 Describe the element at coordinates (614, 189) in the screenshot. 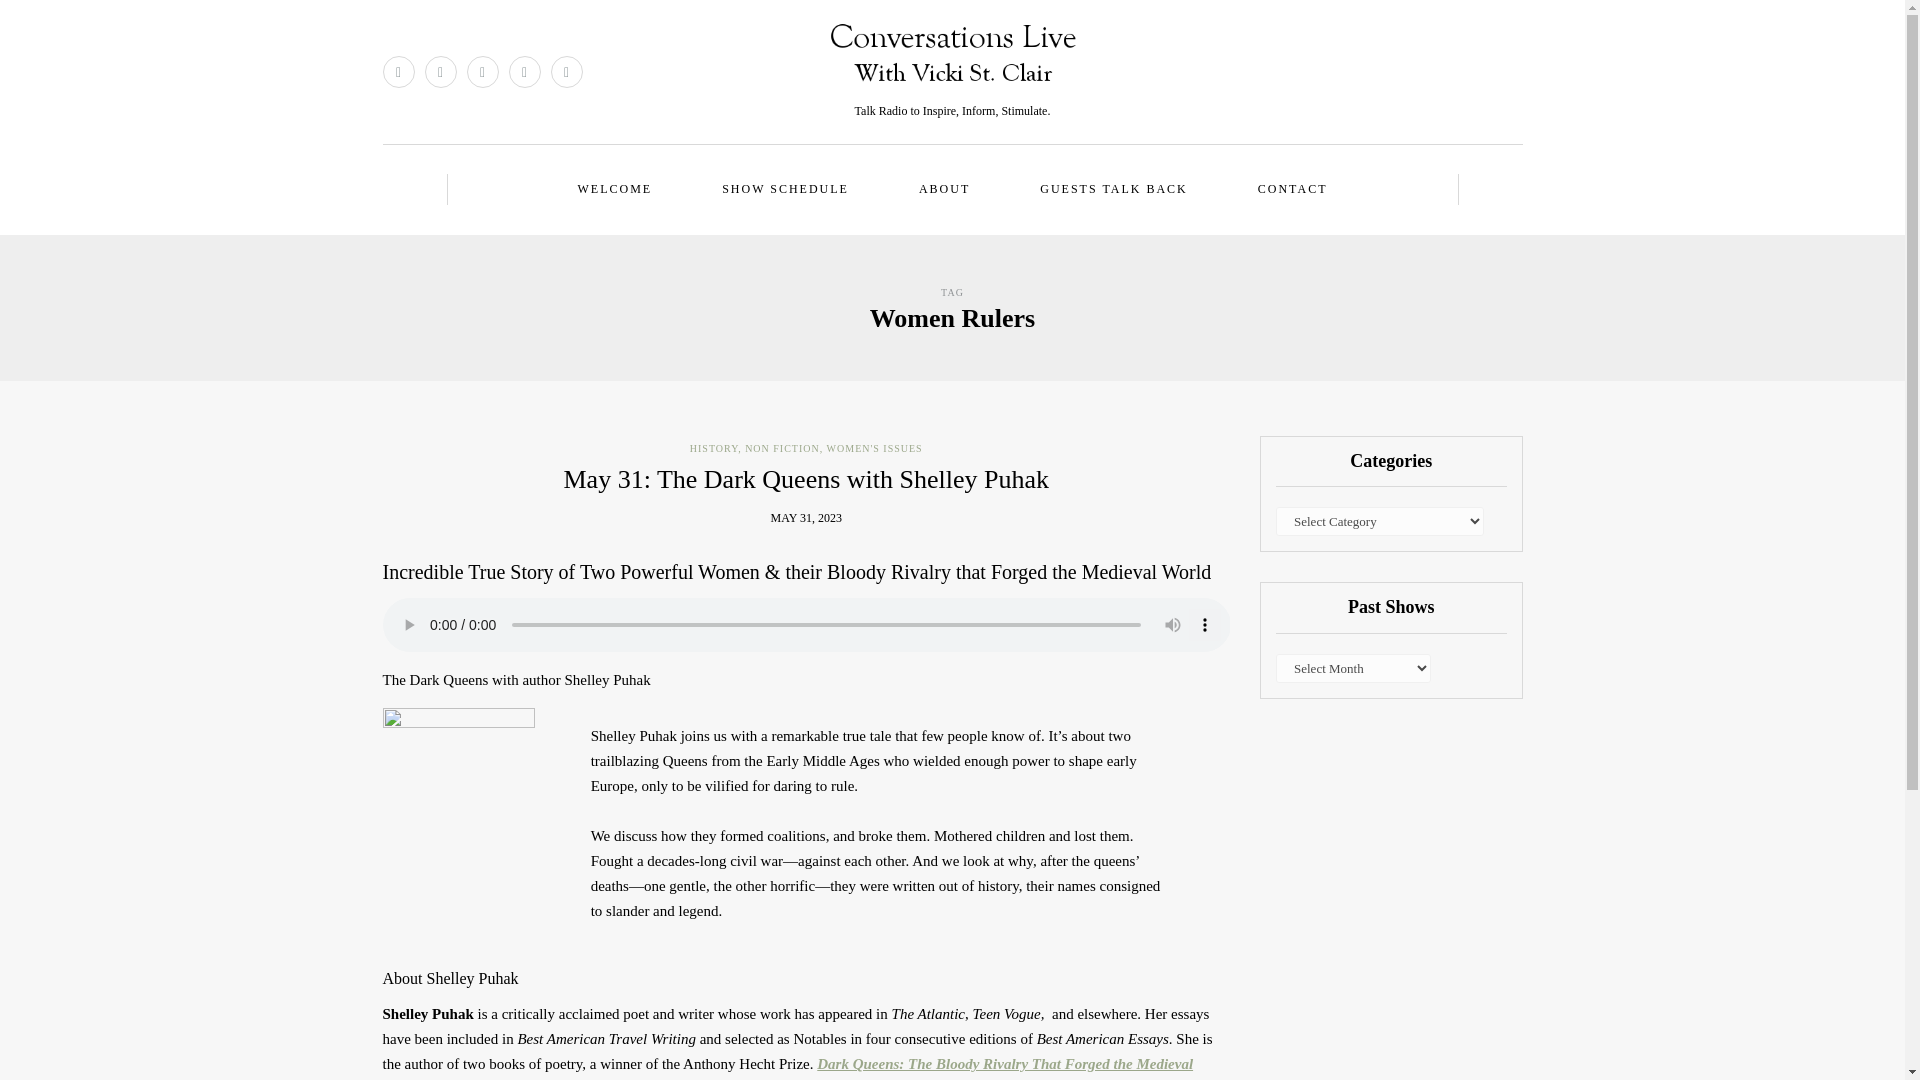

I see `WELCOME` at that location.